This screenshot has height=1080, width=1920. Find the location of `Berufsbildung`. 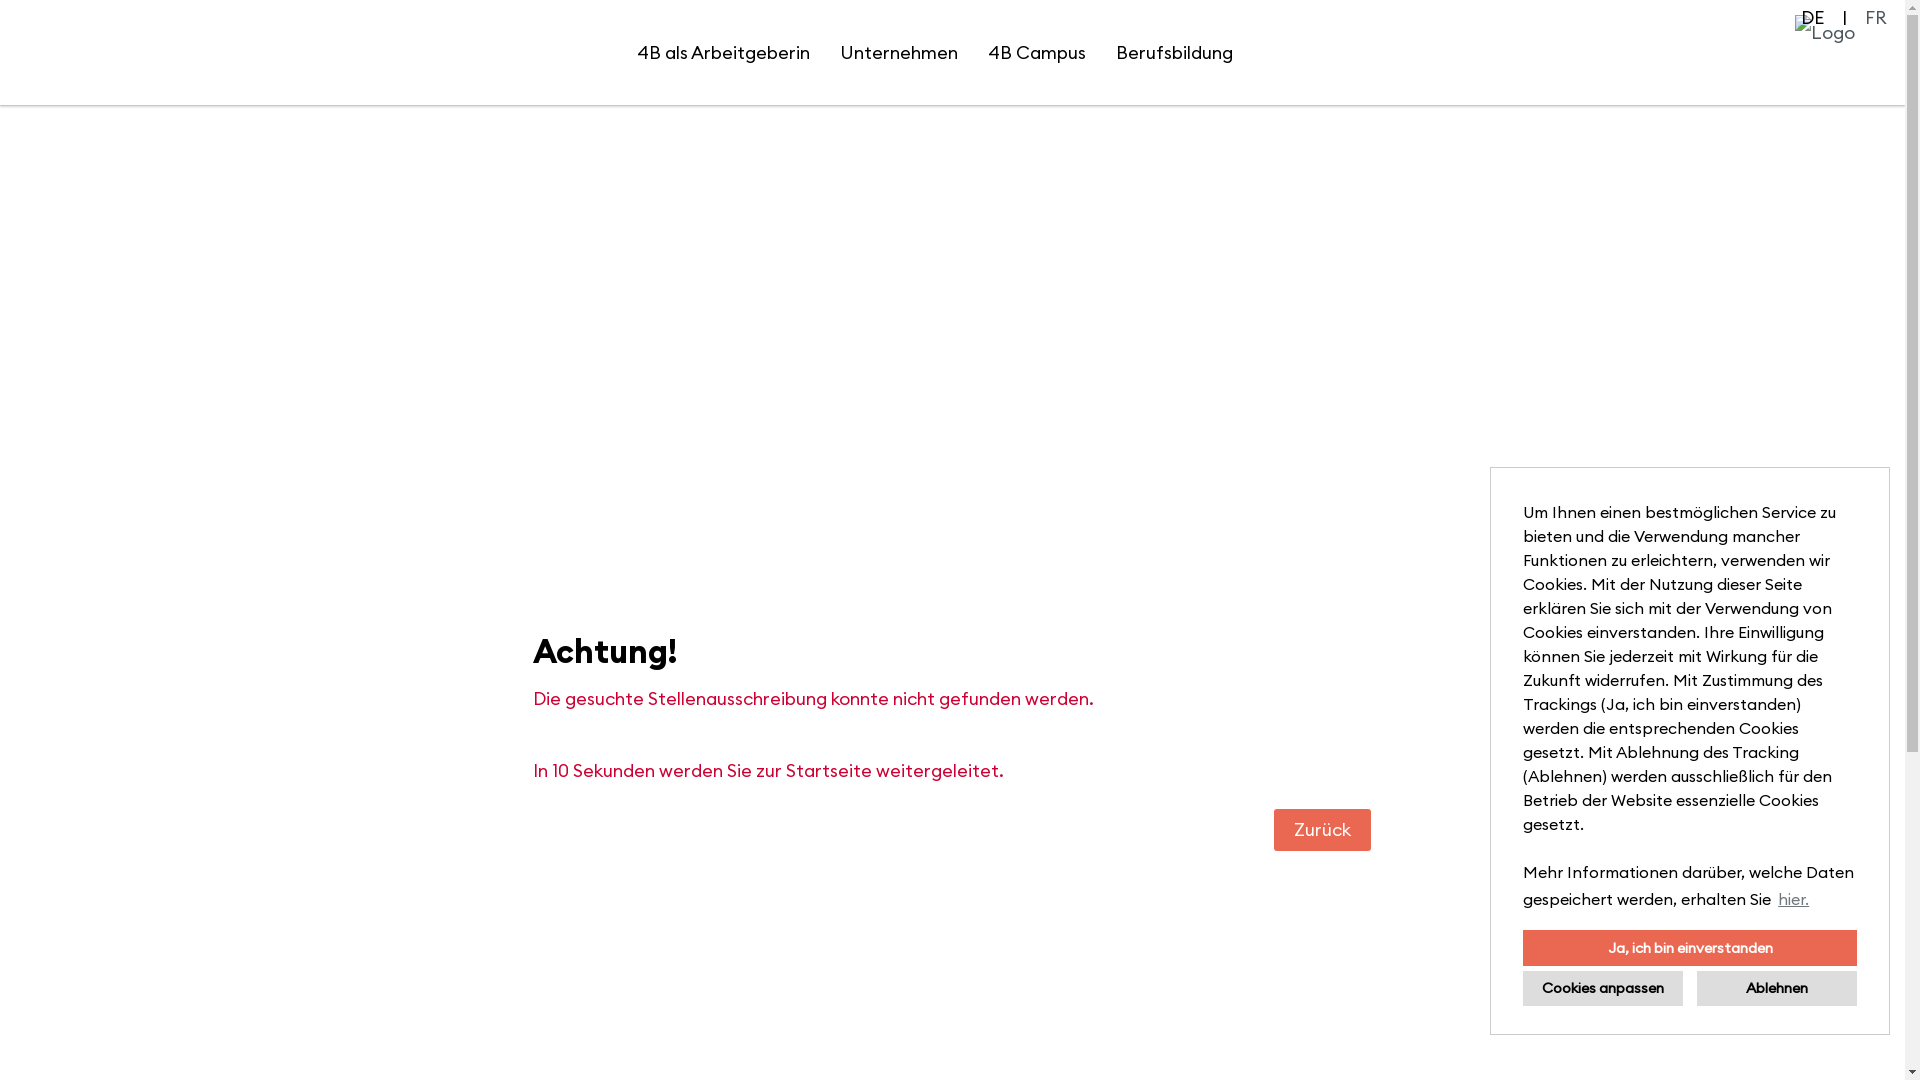

Berufsbildung is located at coordinates (1174, 52).